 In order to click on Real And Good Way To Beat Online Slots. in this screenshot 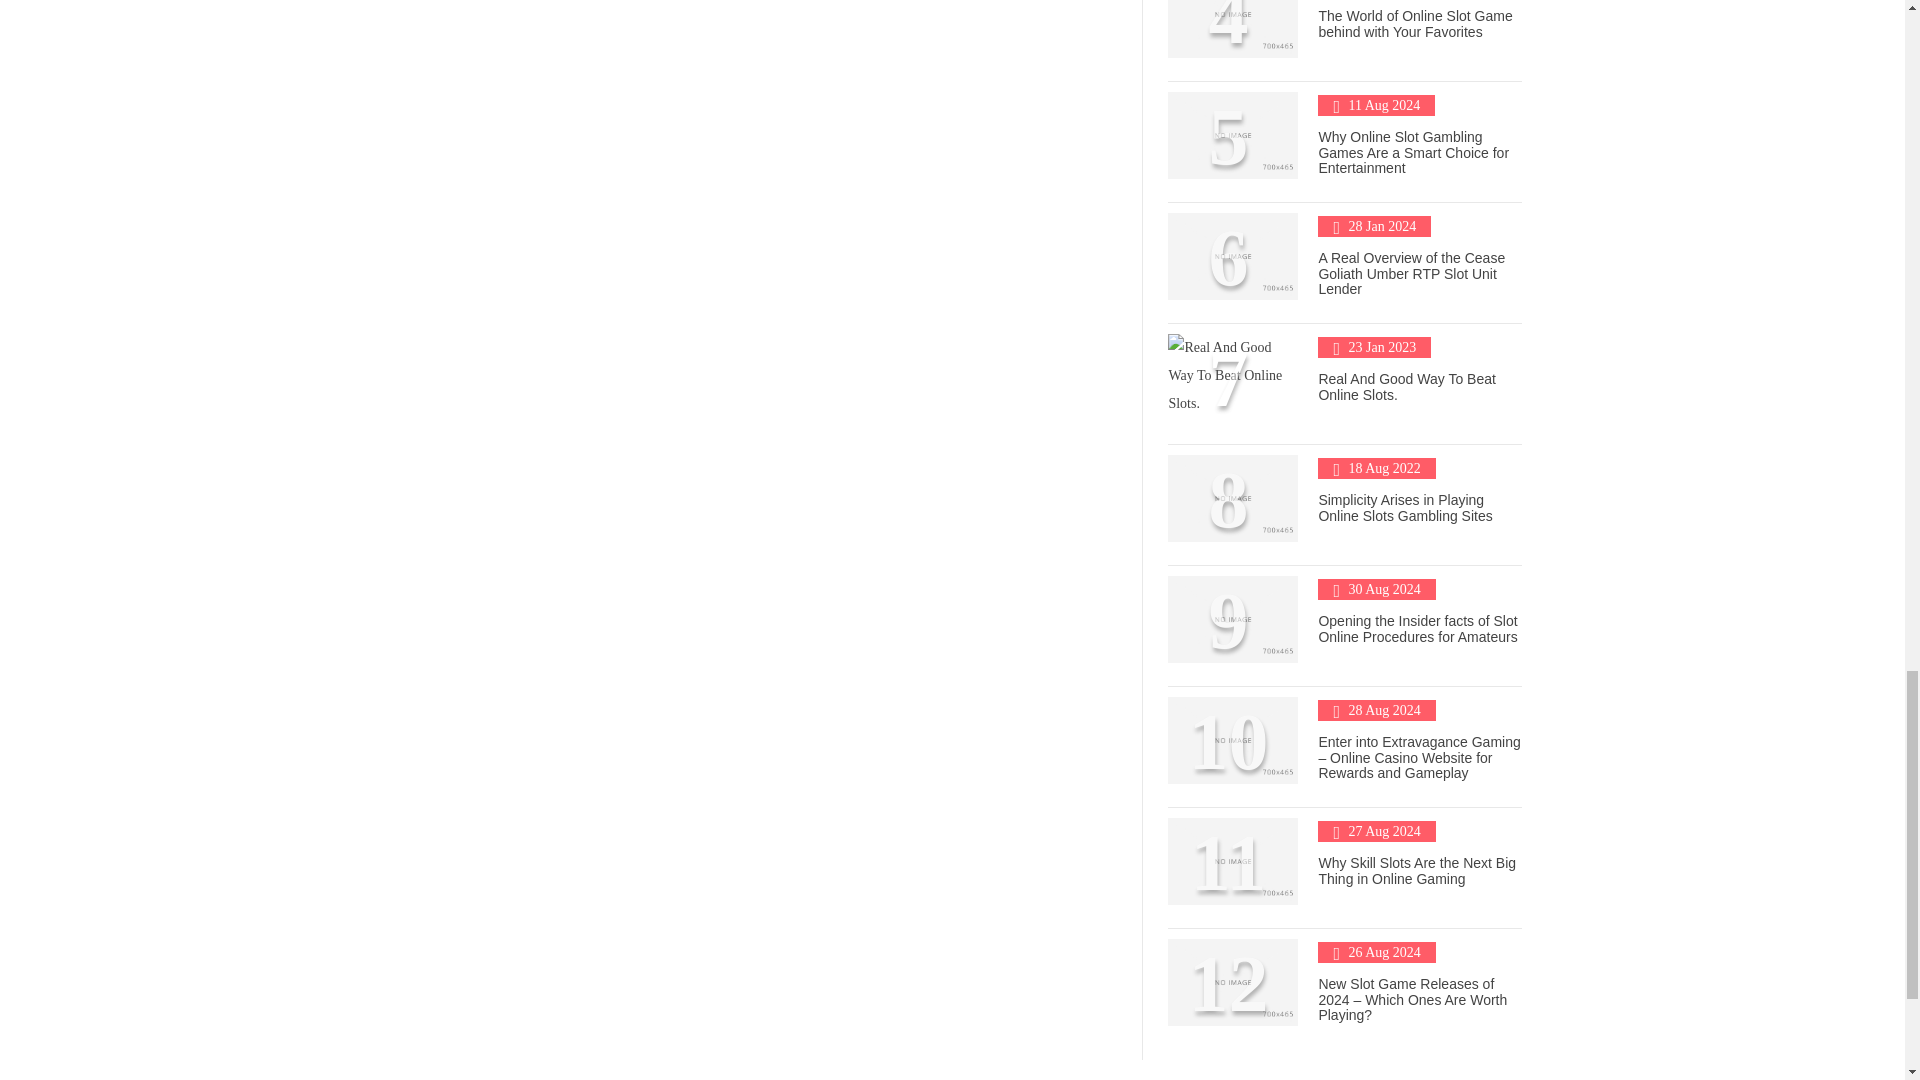, I will do `click(1406, 386)`.